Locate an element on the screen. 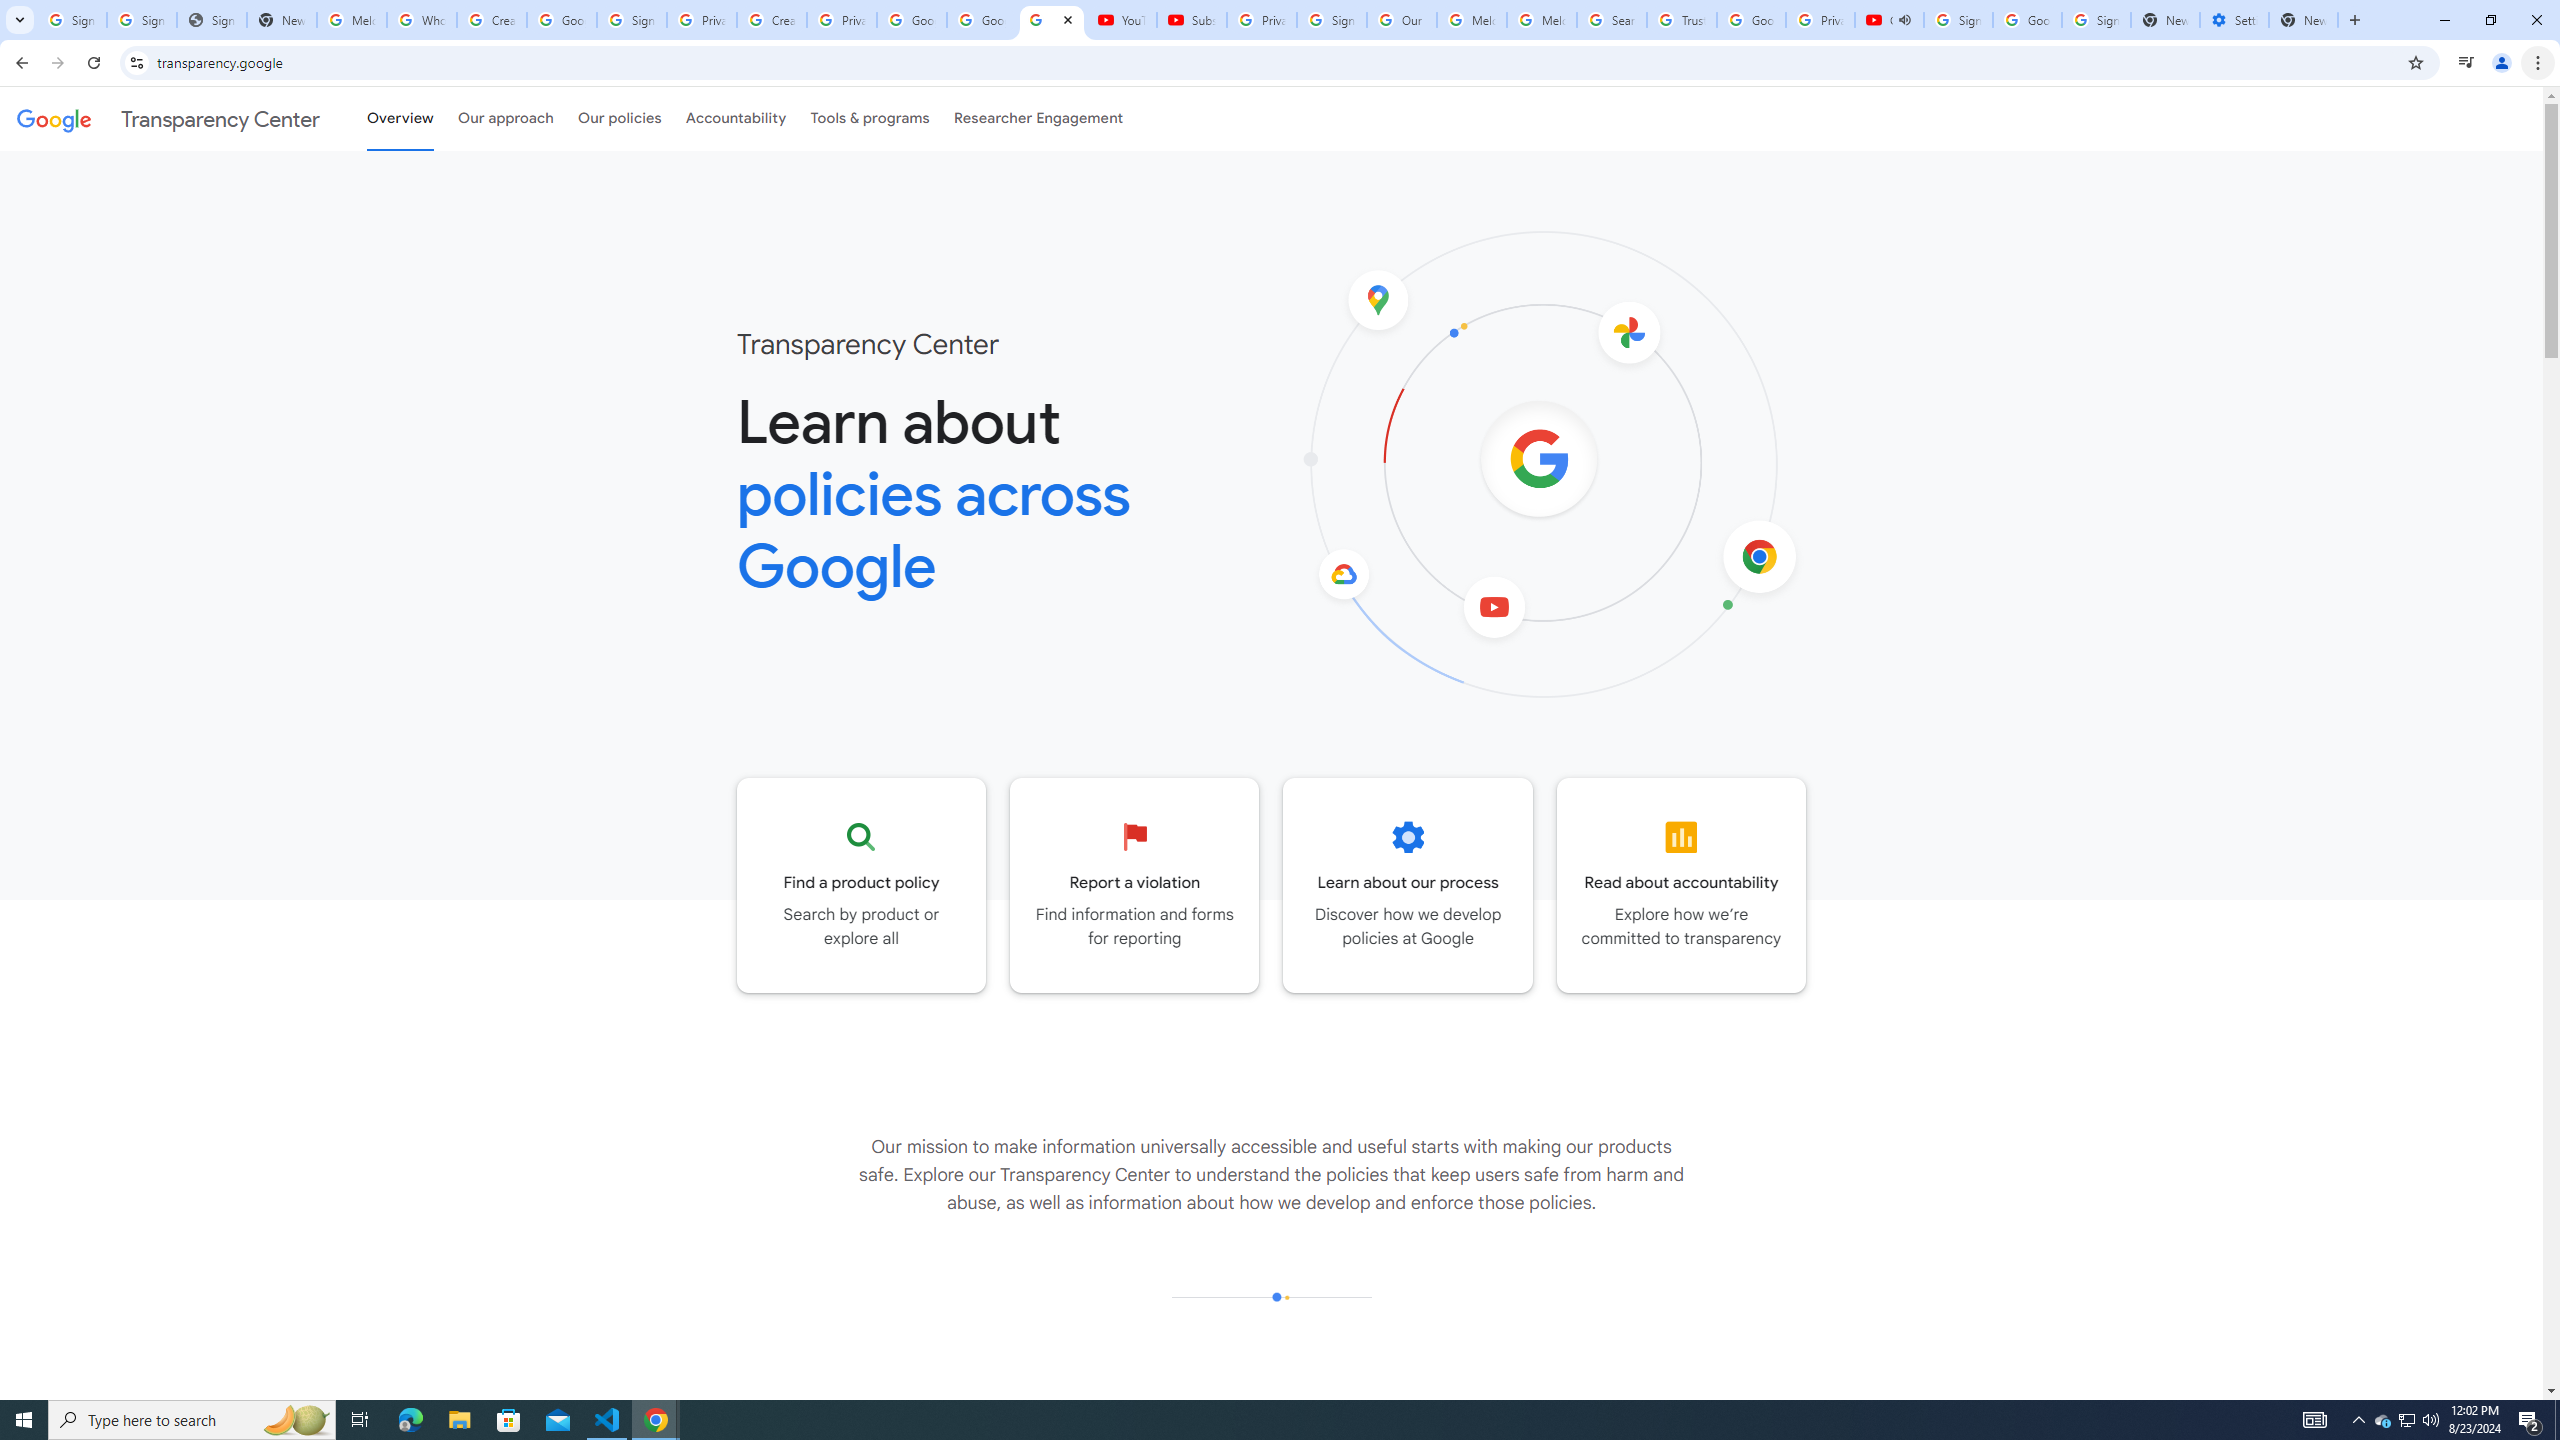  Subscriptions - YouTube is located at coordinates (1191, 20).